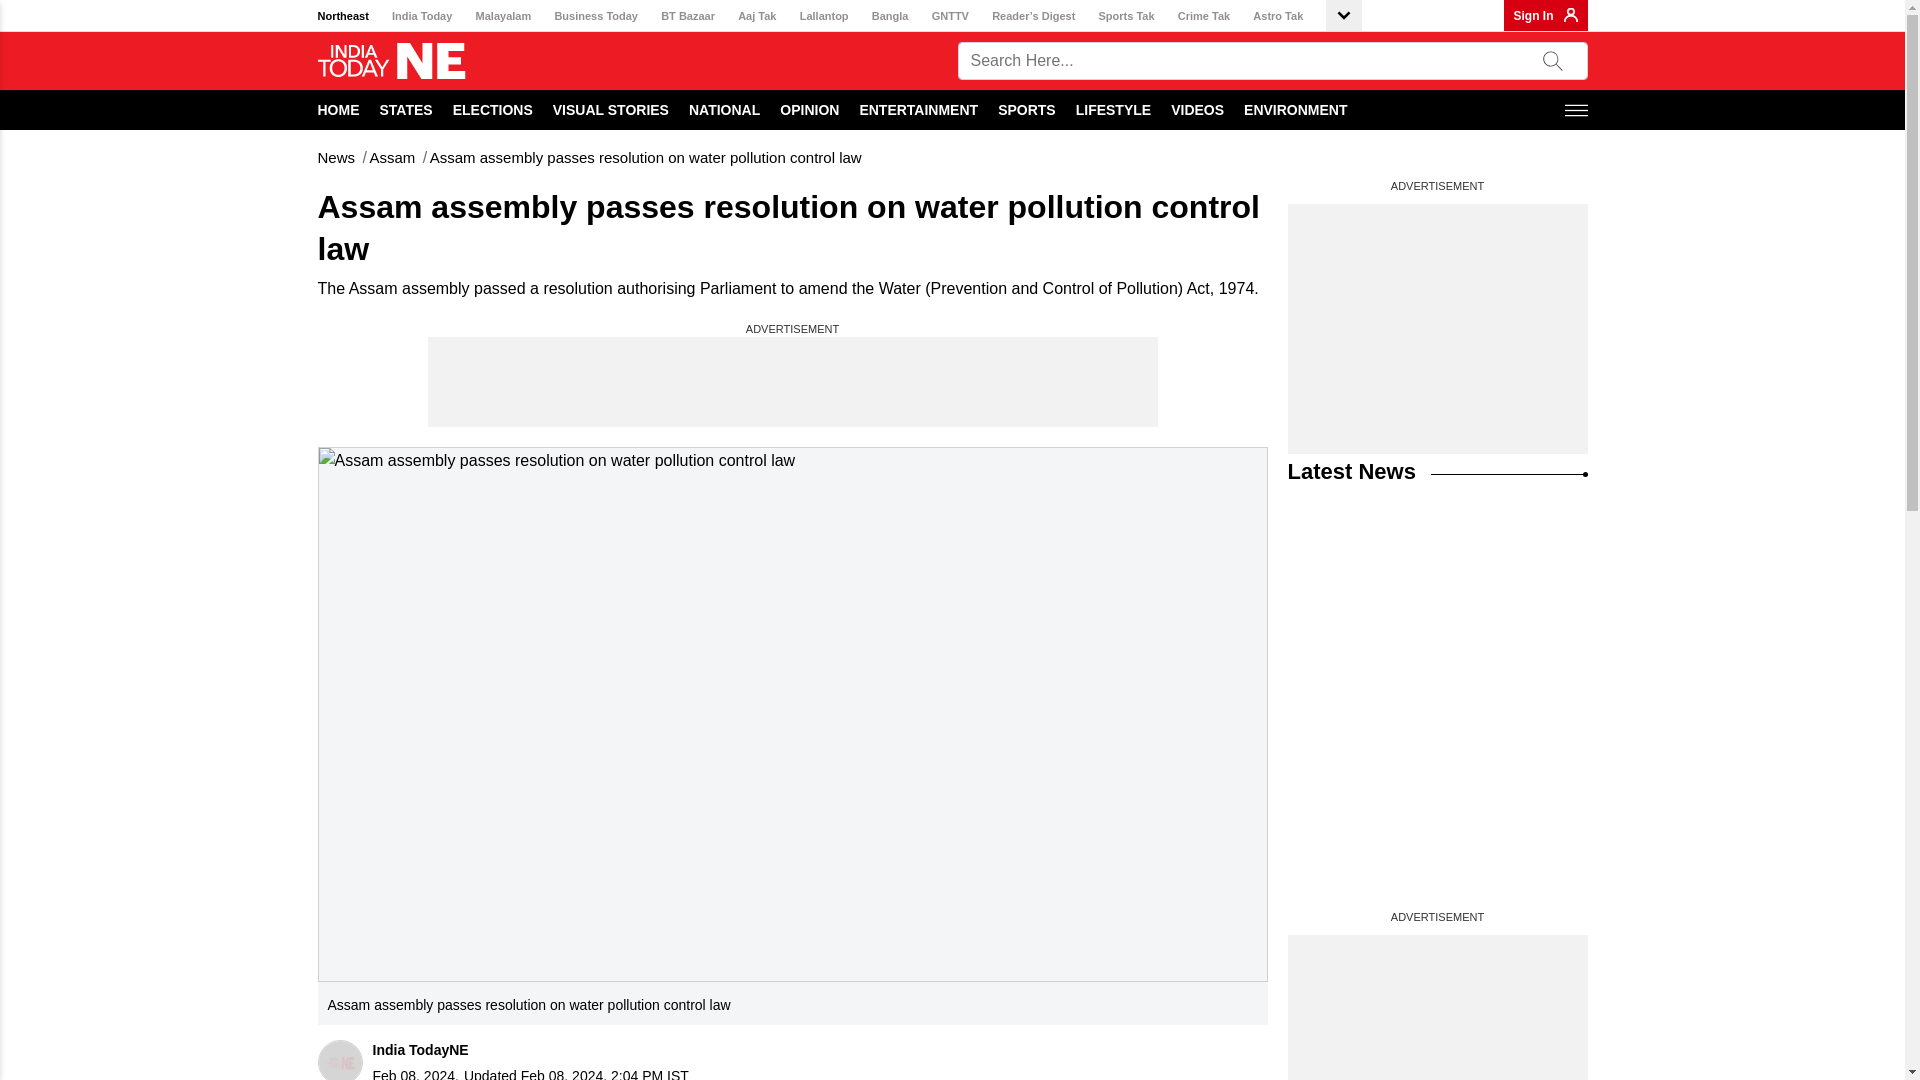  What do you see at coordinates (1278, 16) in the screenshot?
I see `Astro Tak` at bounding box center [1278, 16].